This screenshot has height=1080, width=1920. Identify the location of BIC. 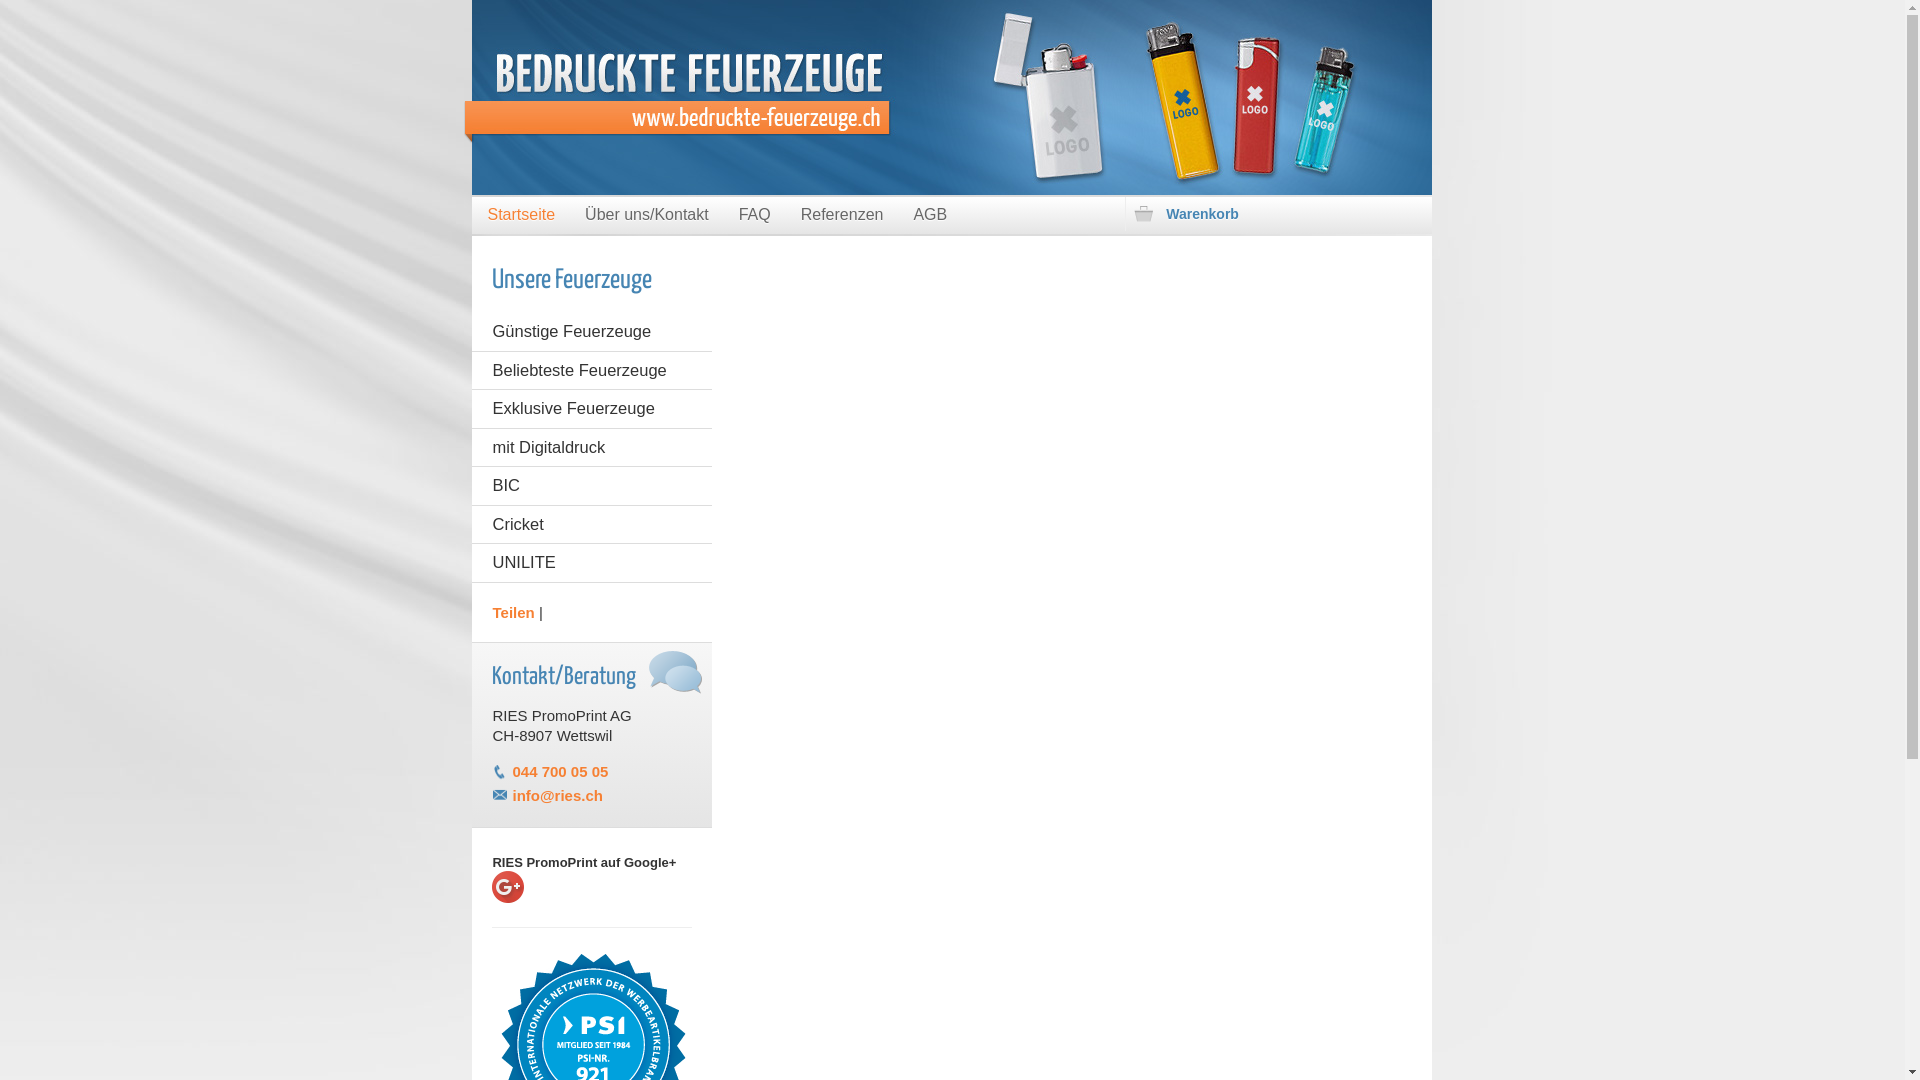
(592, 486).